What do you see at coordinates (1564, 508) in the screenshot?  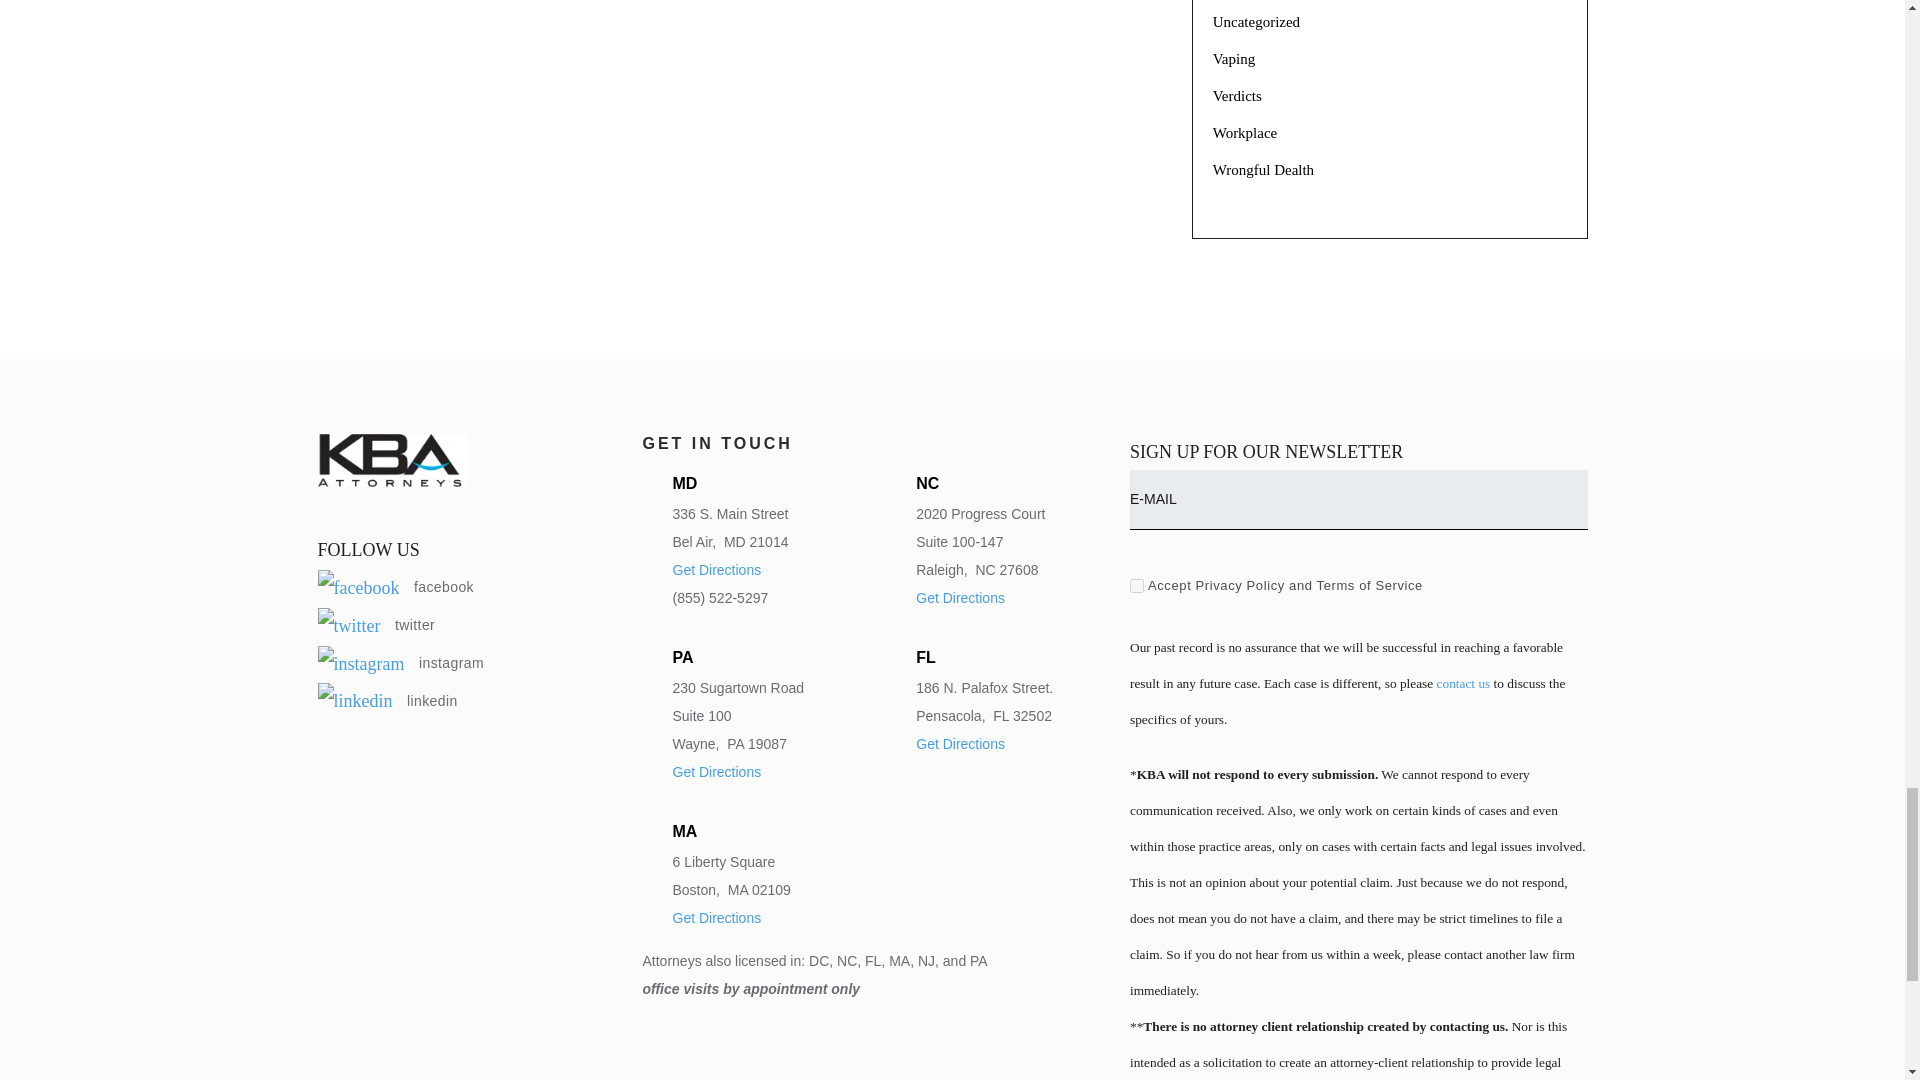 I see `Submit` at bounding box center [1564, 508].